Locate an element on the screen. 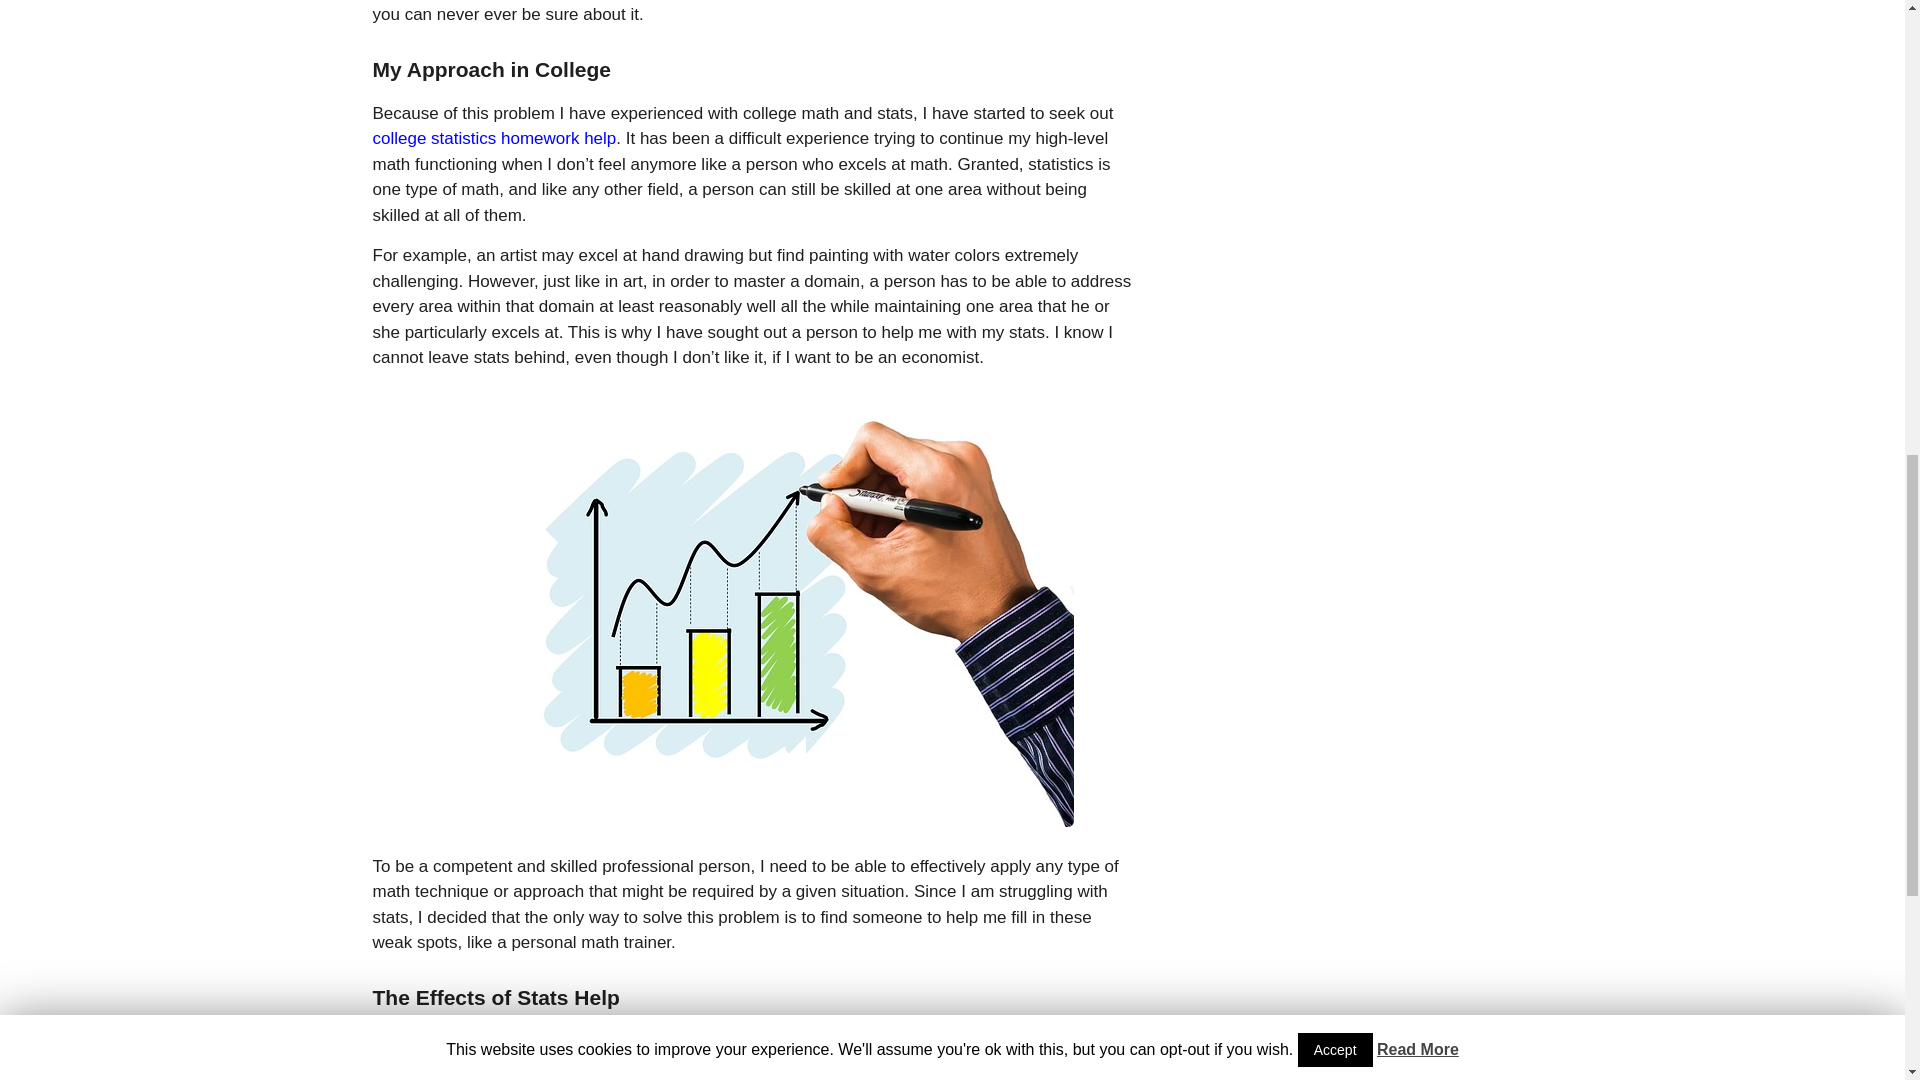  college statistics homework help is located at coordinates (494, 138).